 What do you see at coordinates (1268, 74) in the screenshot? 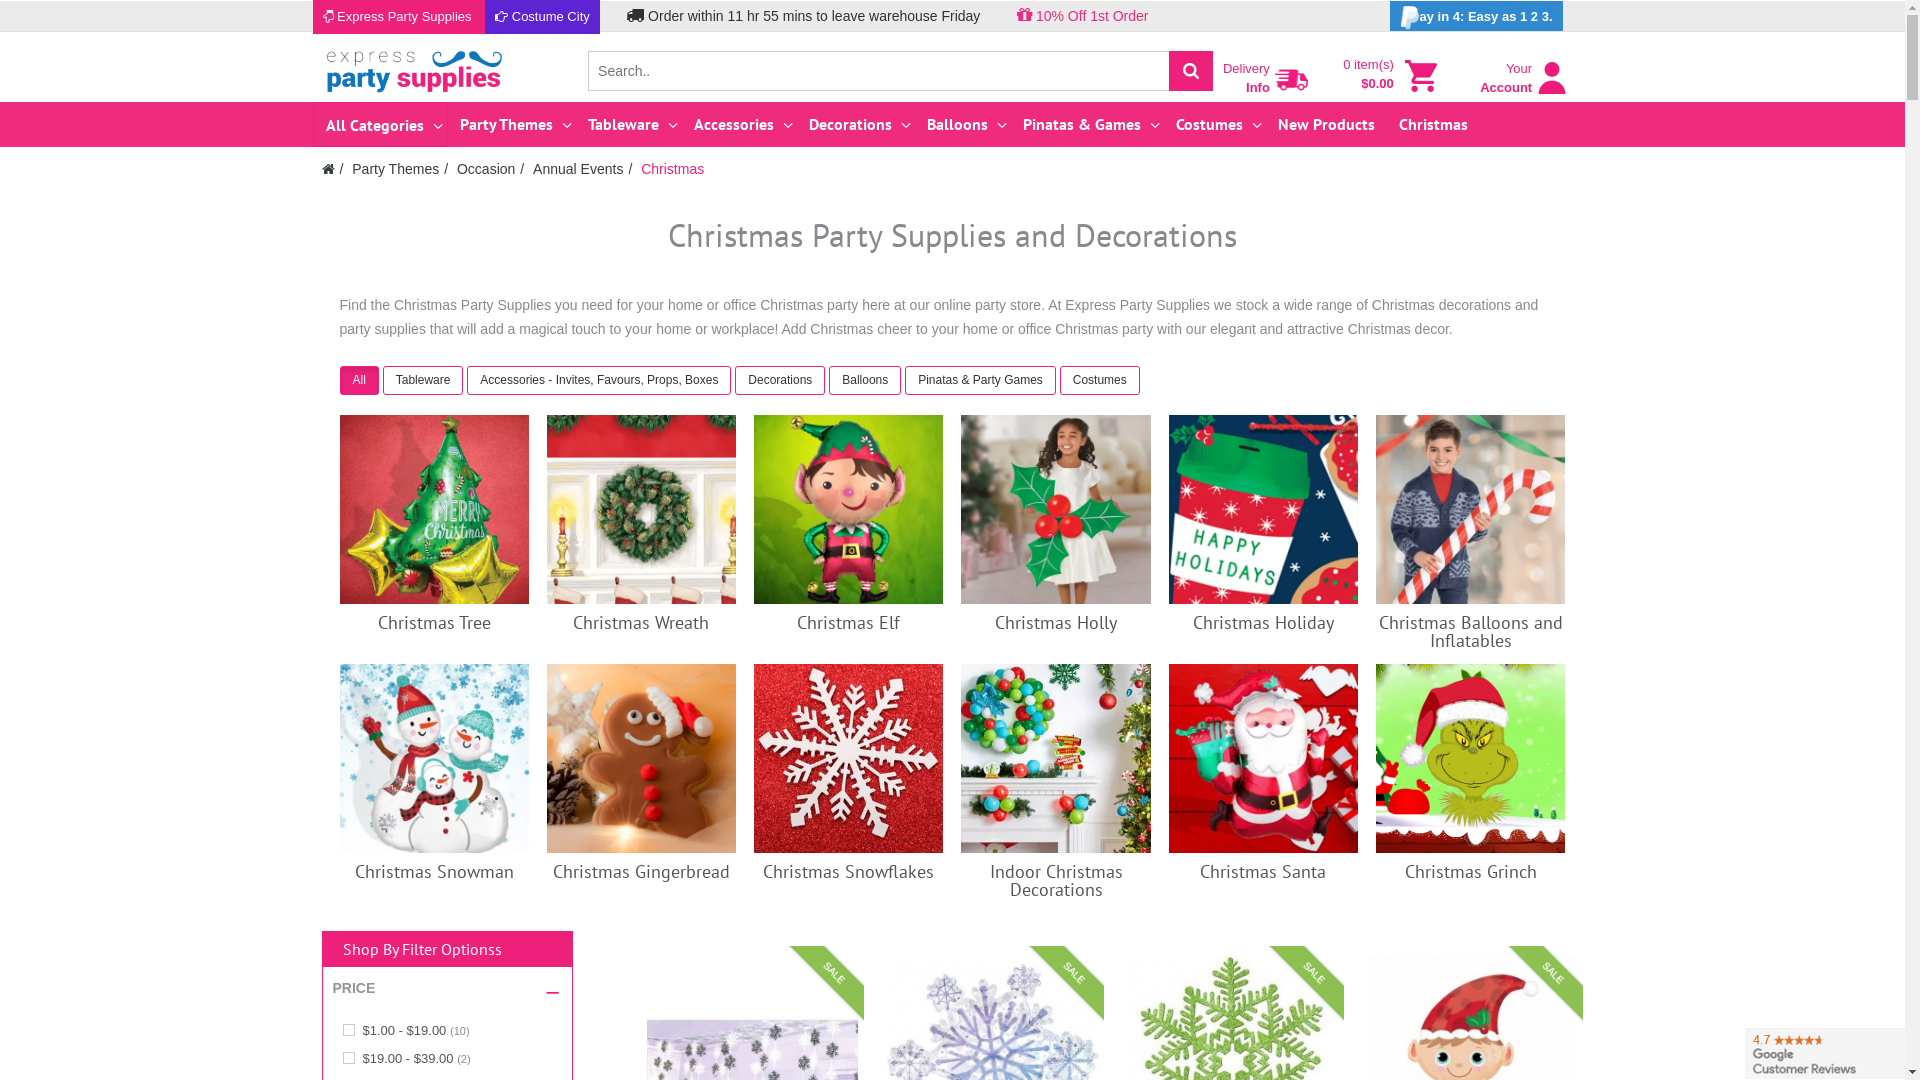
I see `Delivery
Info` at bounding box center [1268, 74].